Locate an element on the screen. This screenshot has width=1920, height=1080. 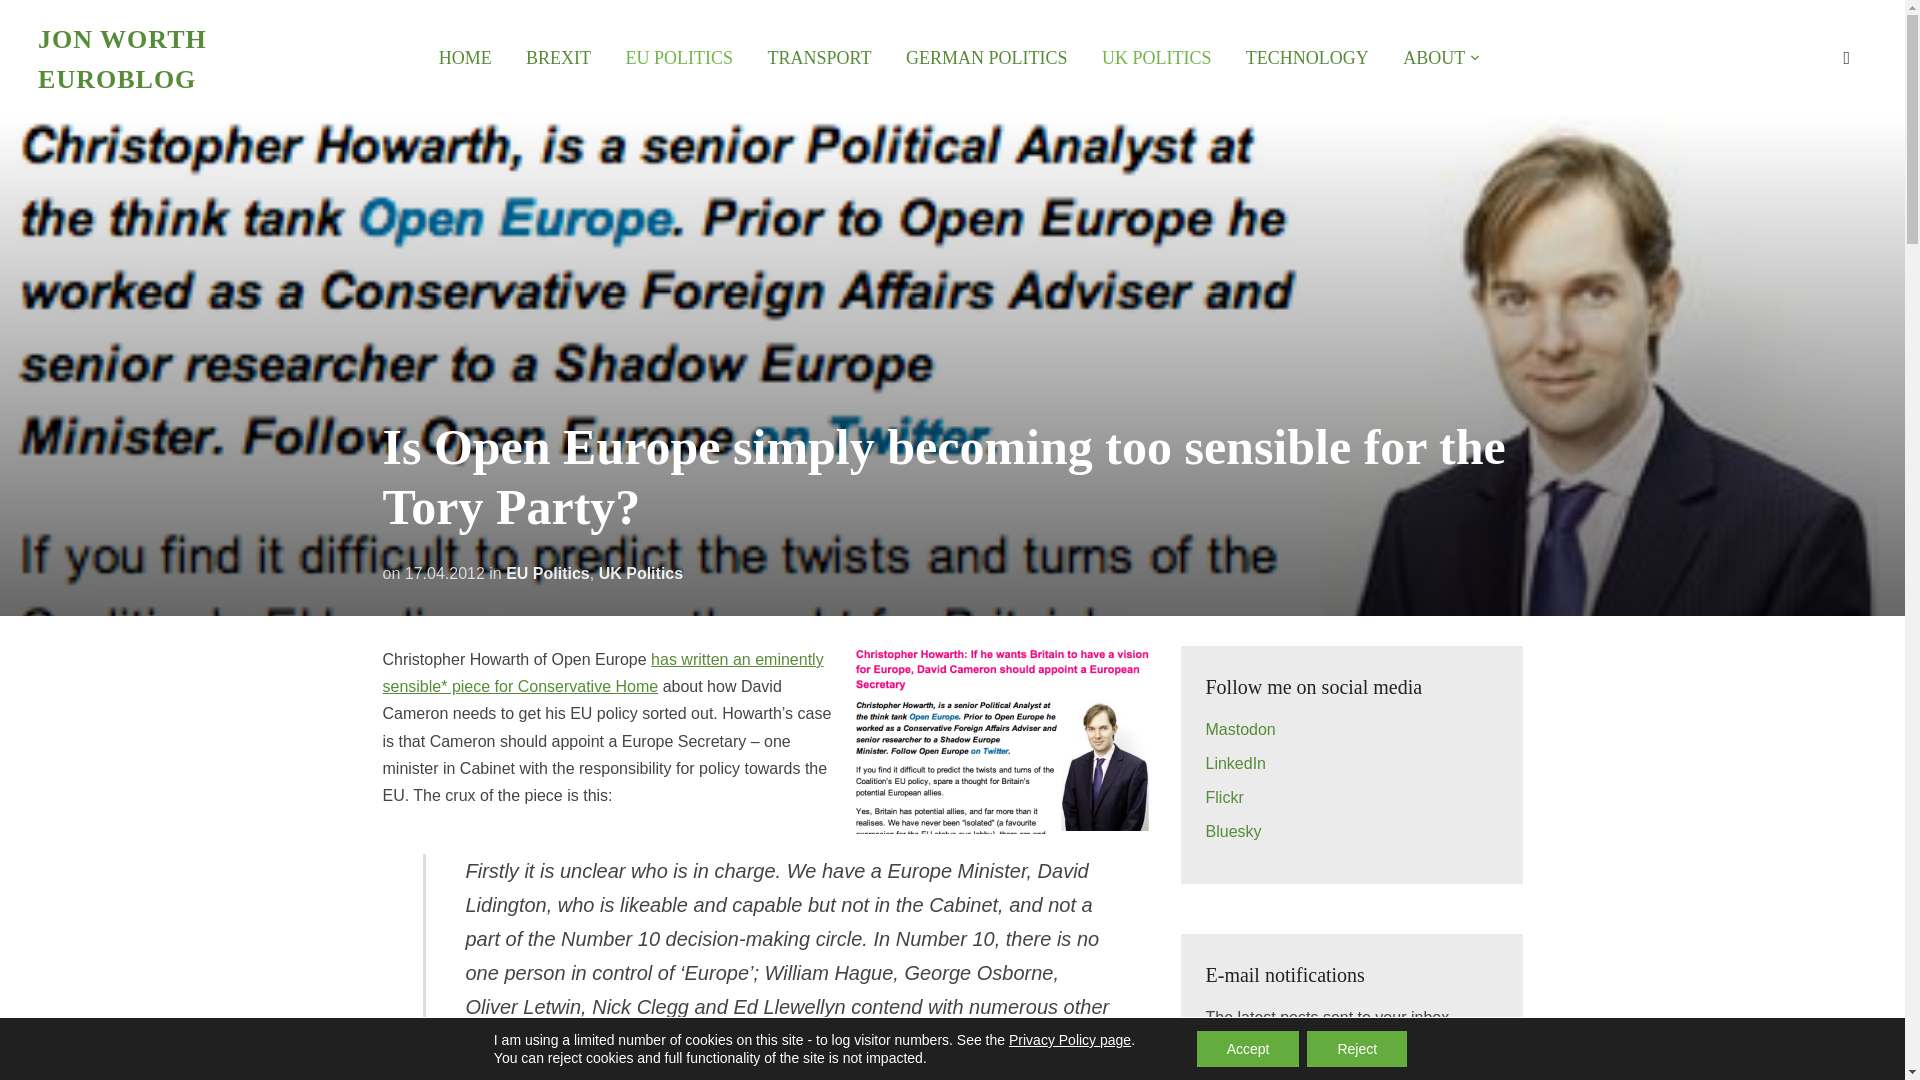
TECHNOLOGY is located at coordinates (1307, 58).